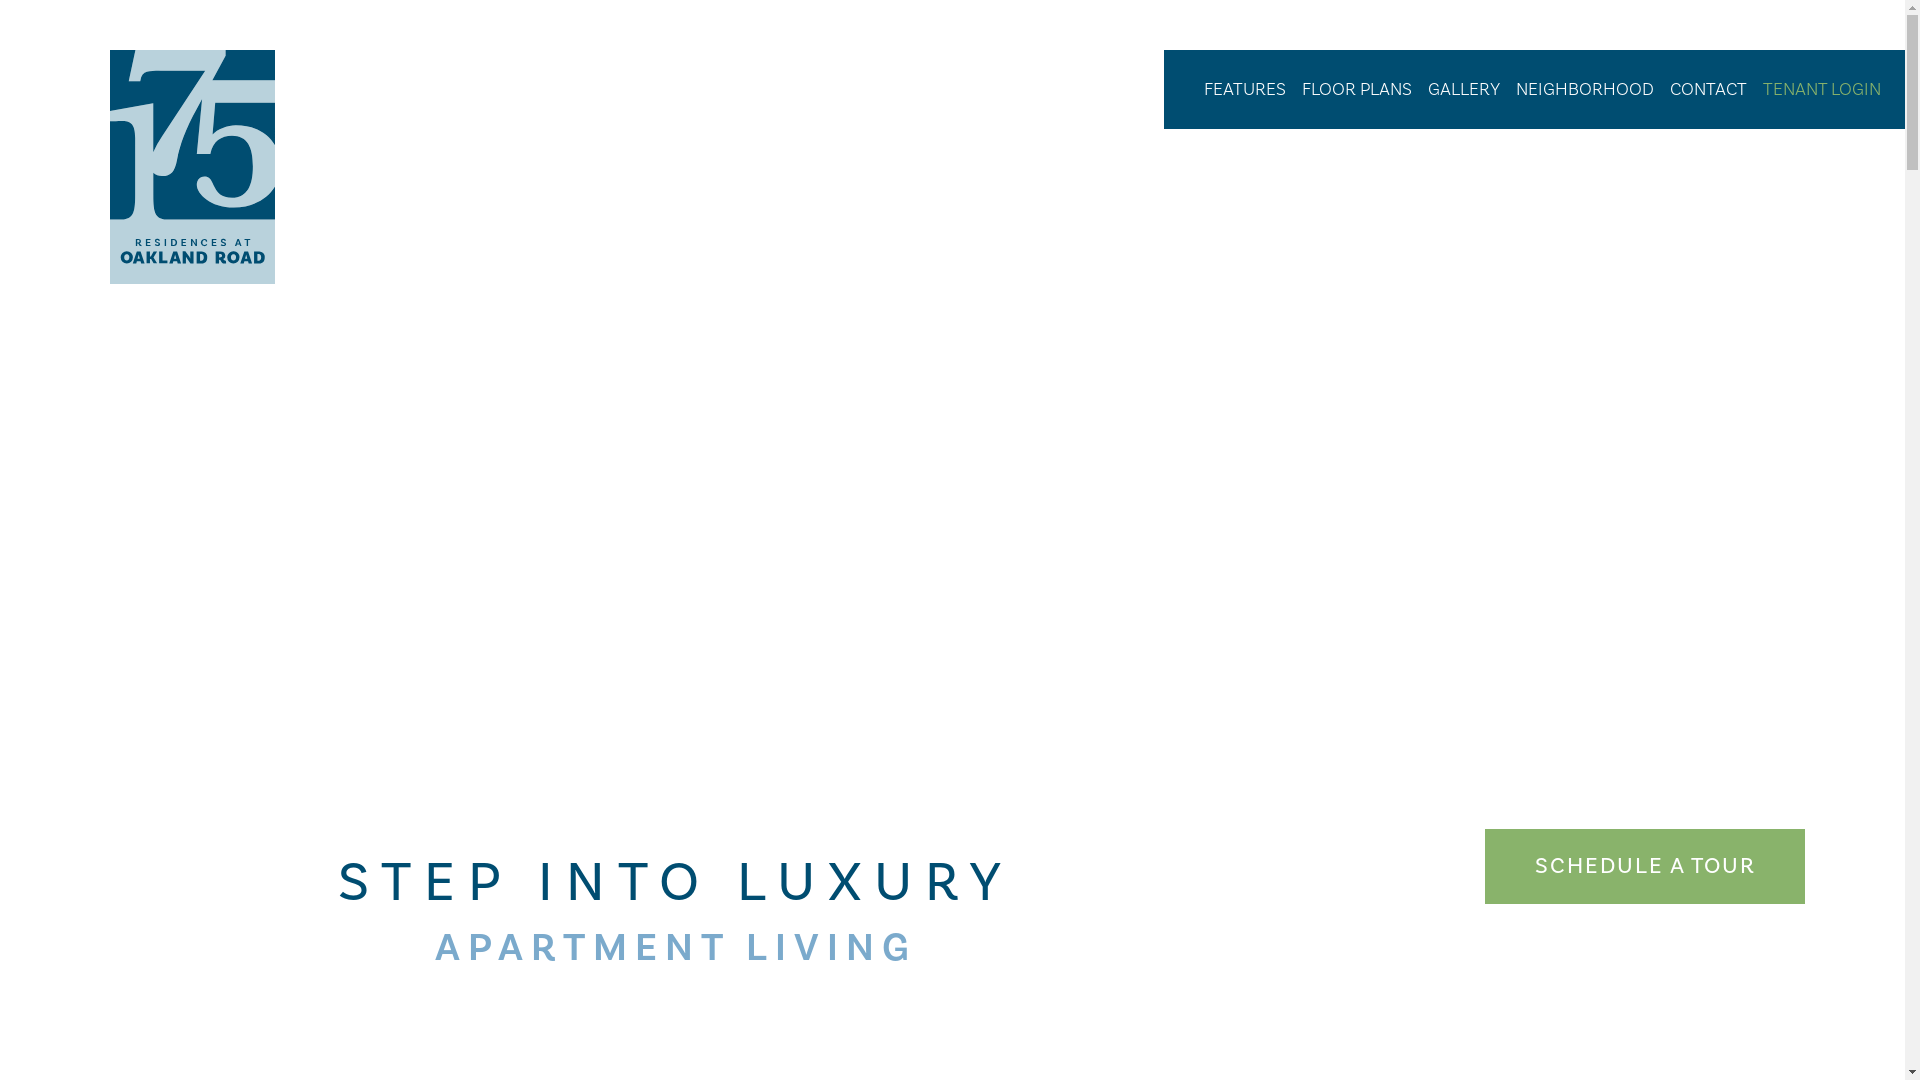 This screenshot has width=1920, height=1080. What do you see at coordinates (1357, 90) in the screenshot?
I see `FLOOR PLANS
(CURRENT)` at bounding box center [1357, 90].